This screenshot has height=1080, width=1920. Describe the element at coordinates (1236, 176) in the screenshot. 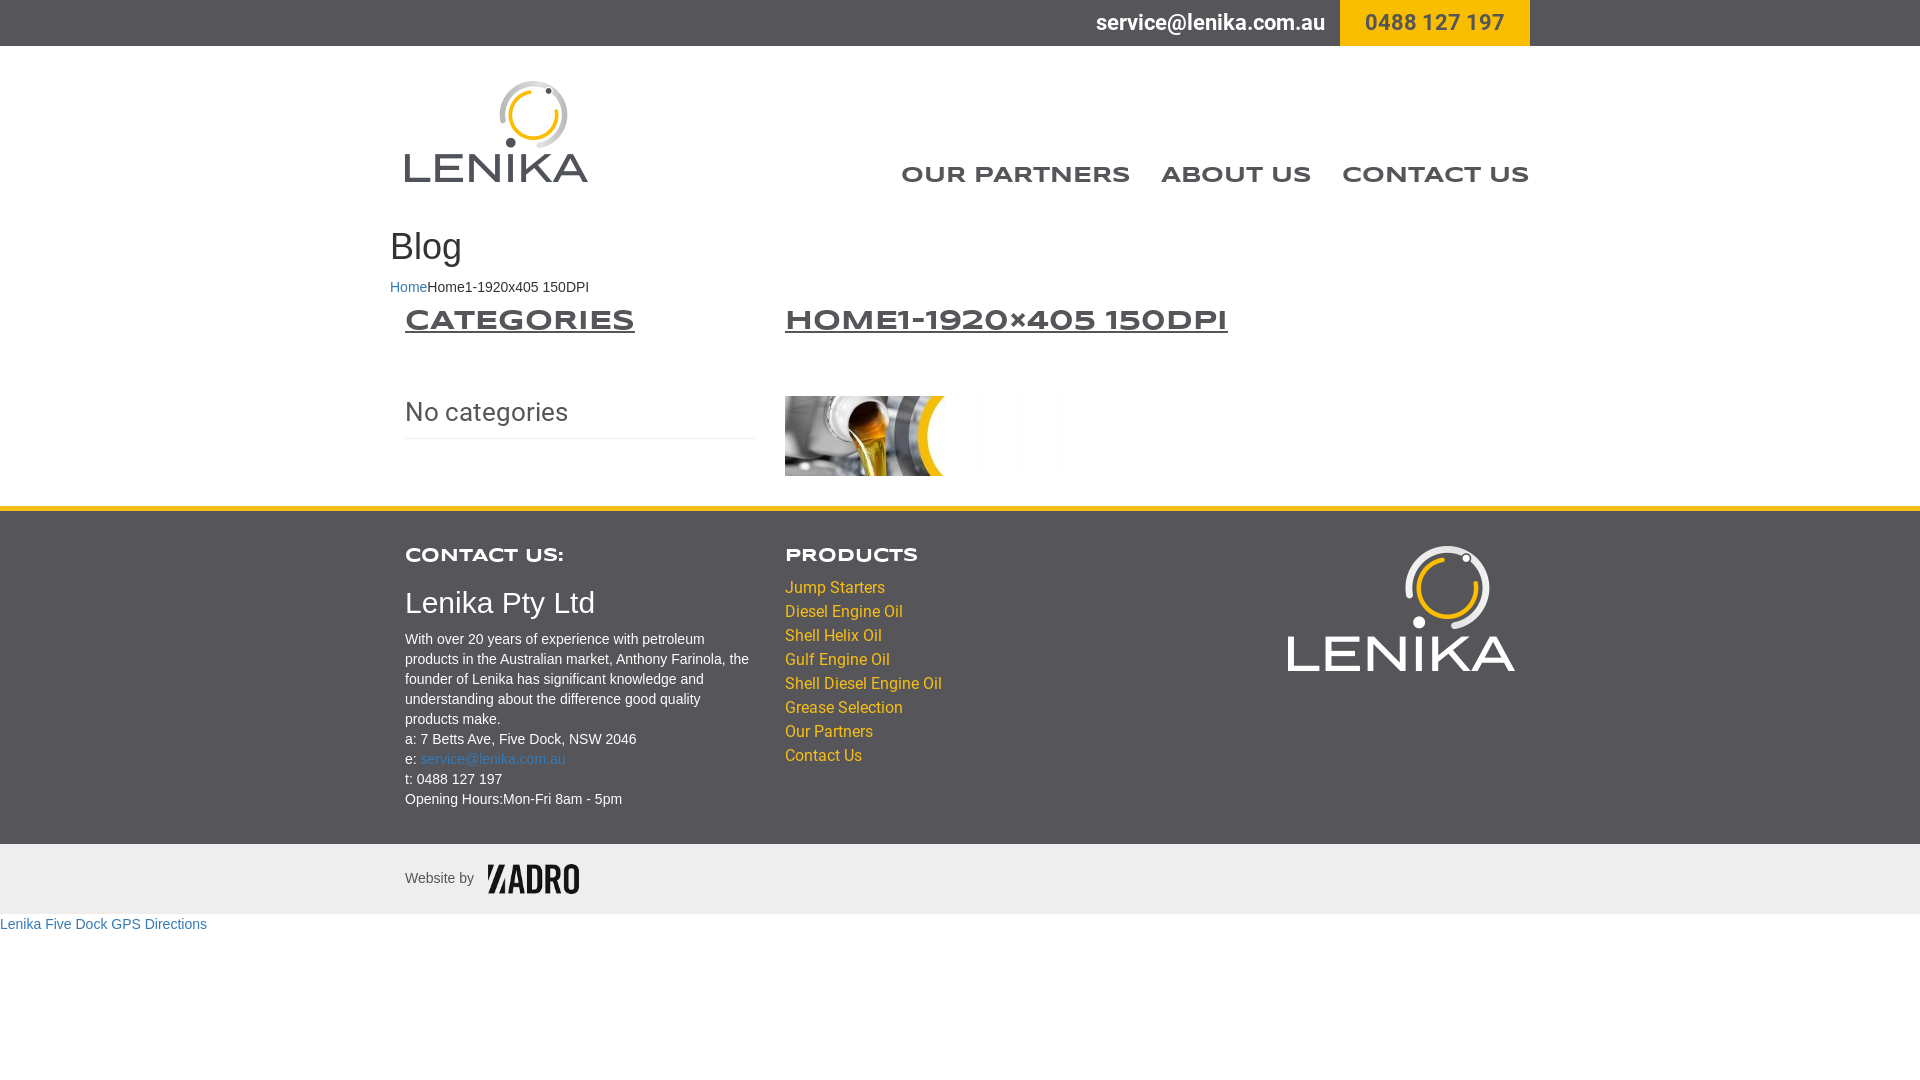

I see `ABOUT US` at that location.